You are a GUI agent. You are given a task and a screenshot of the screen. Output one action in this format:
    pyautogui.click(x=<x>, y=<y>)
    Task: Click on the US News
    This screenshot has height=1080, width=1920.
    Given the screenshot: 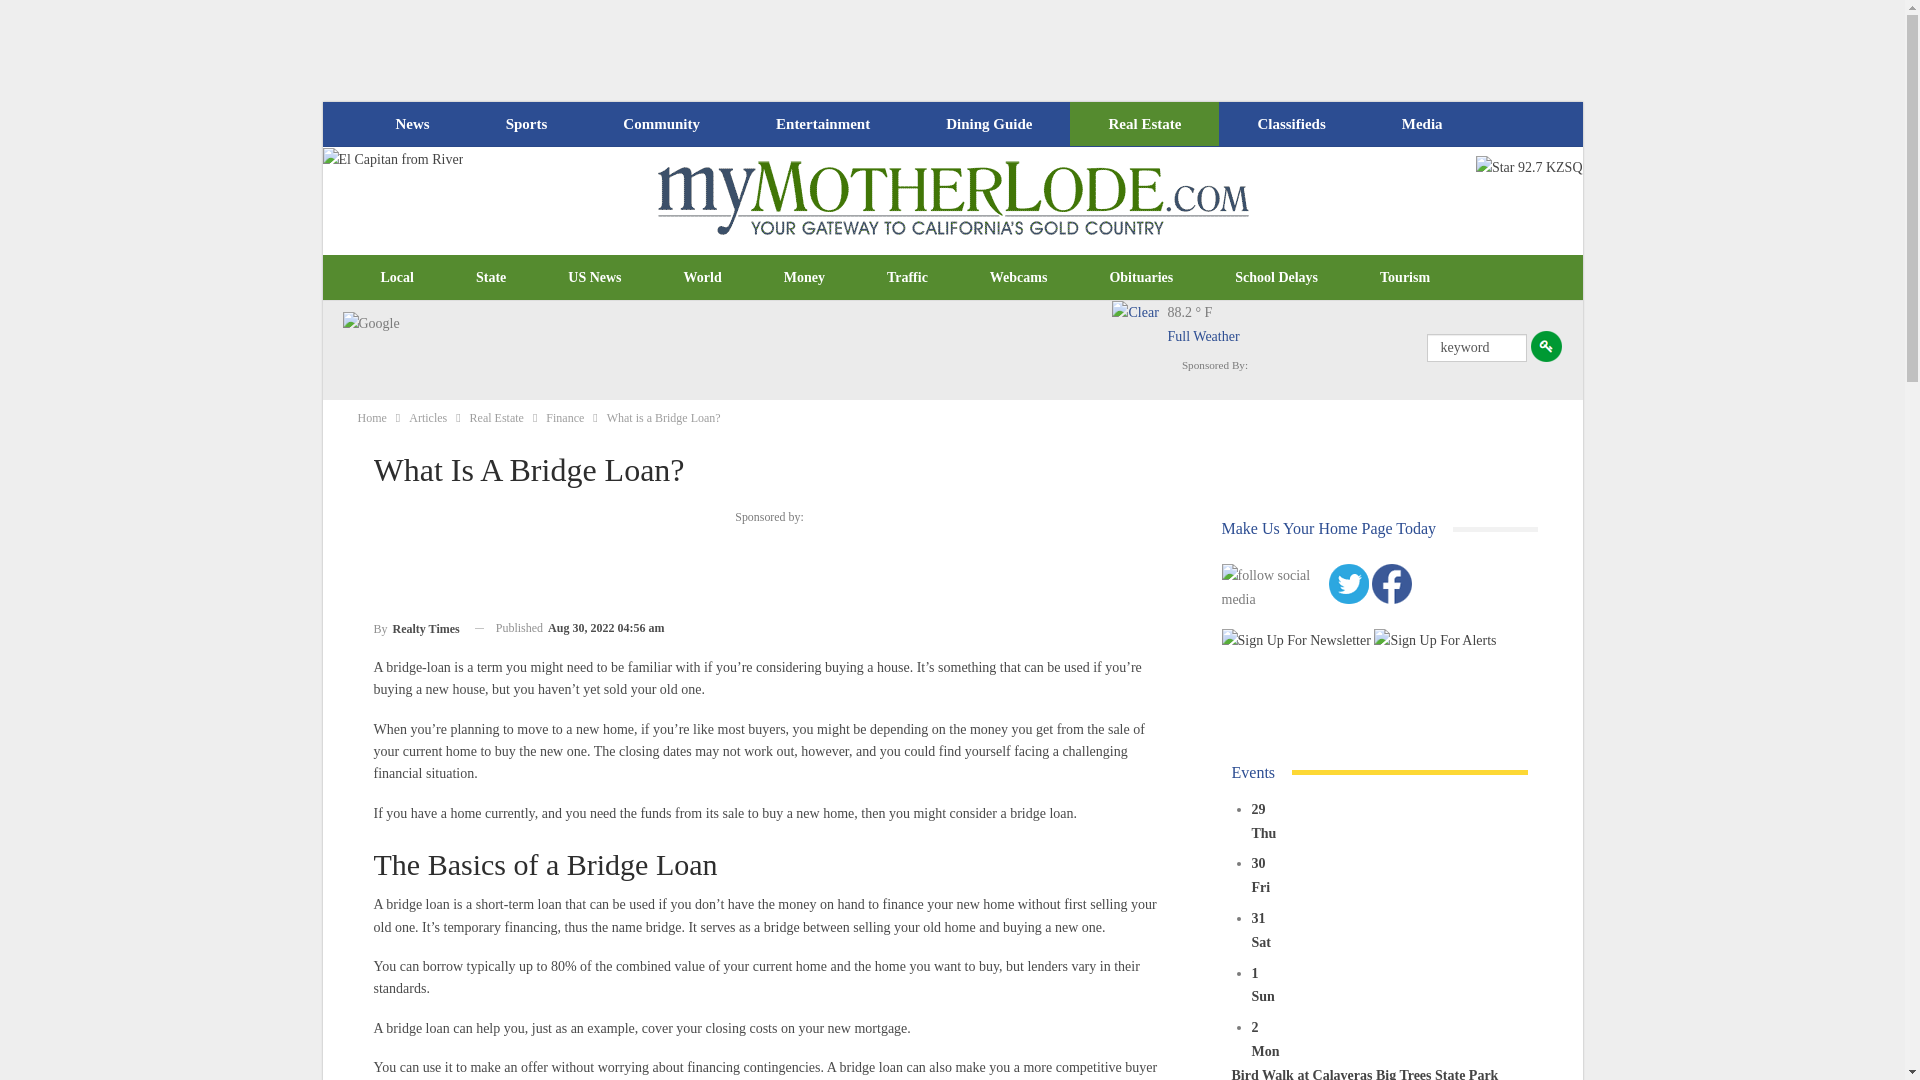 What is the action you would take?
    pyautogui.click(x=594, y=278)
    